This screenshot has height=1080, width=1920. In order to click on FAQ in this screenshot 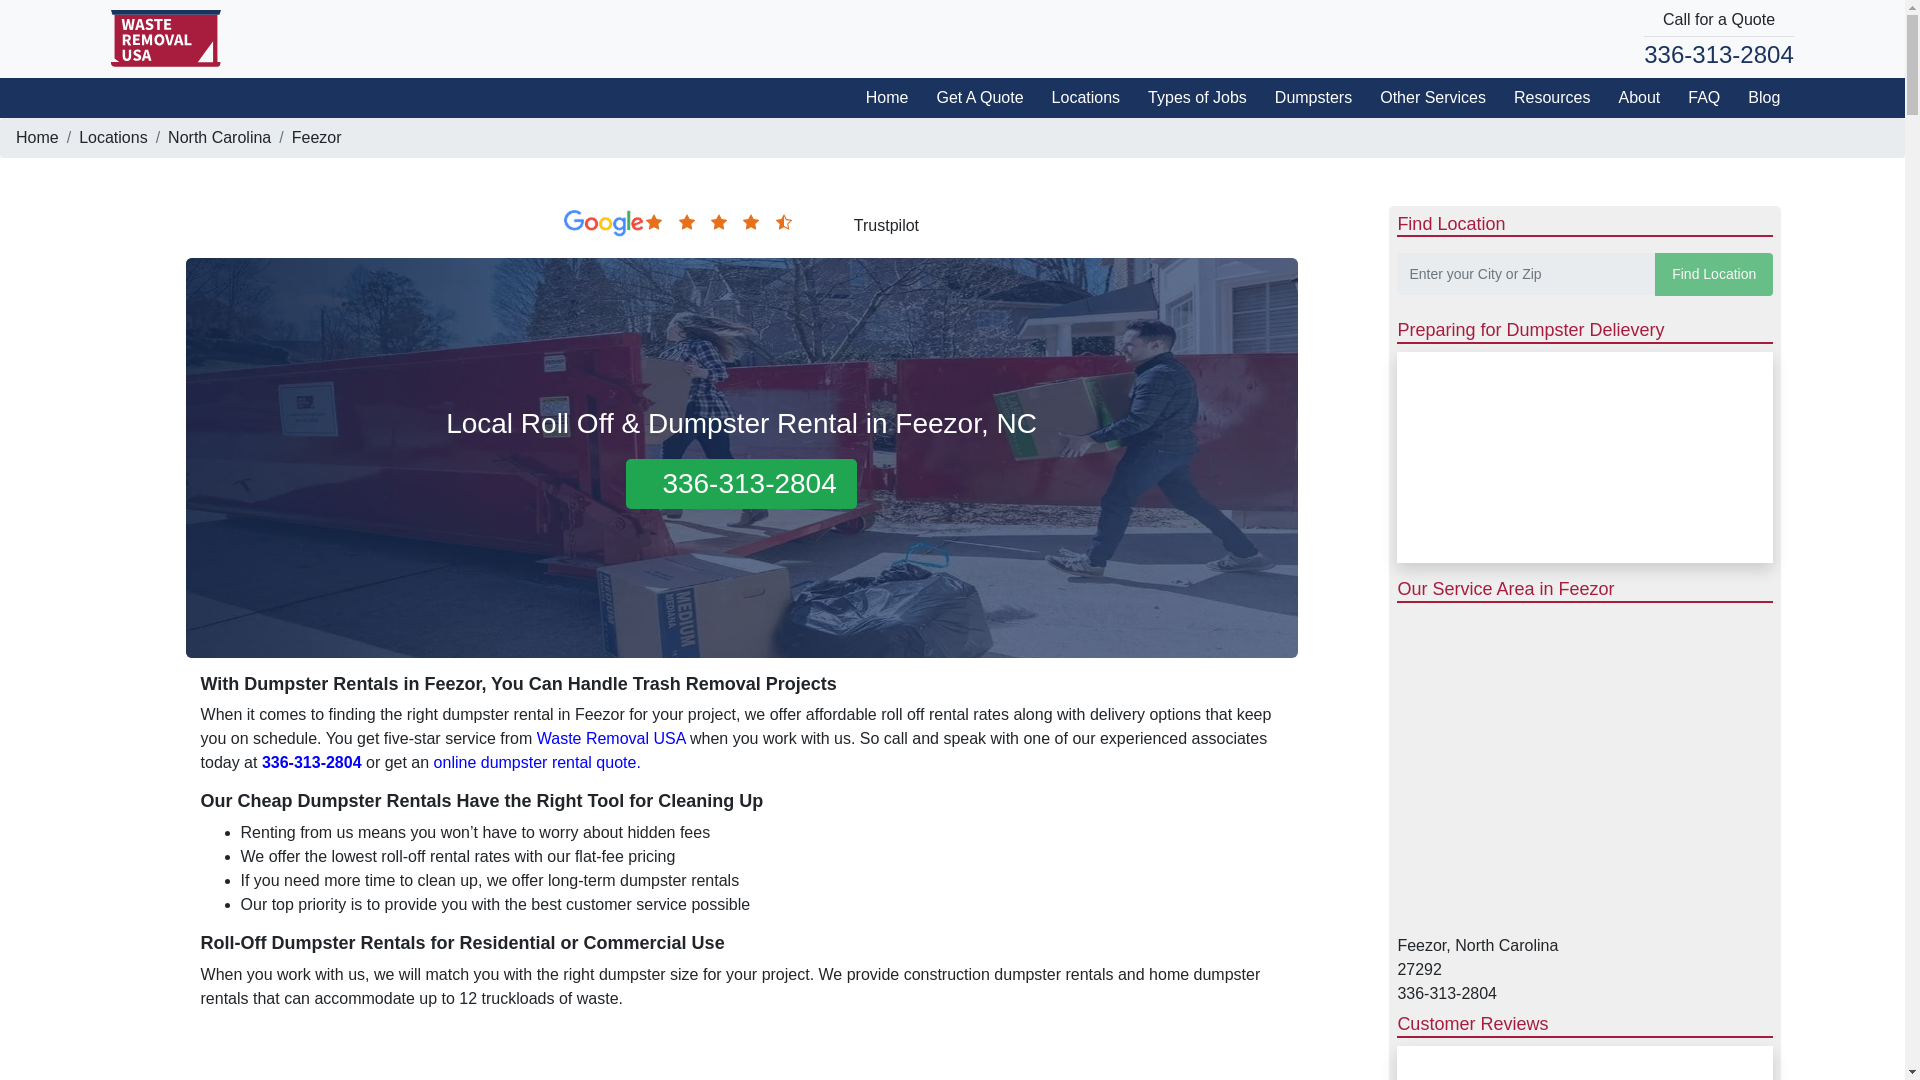, I will do `click(1697, 96)`.